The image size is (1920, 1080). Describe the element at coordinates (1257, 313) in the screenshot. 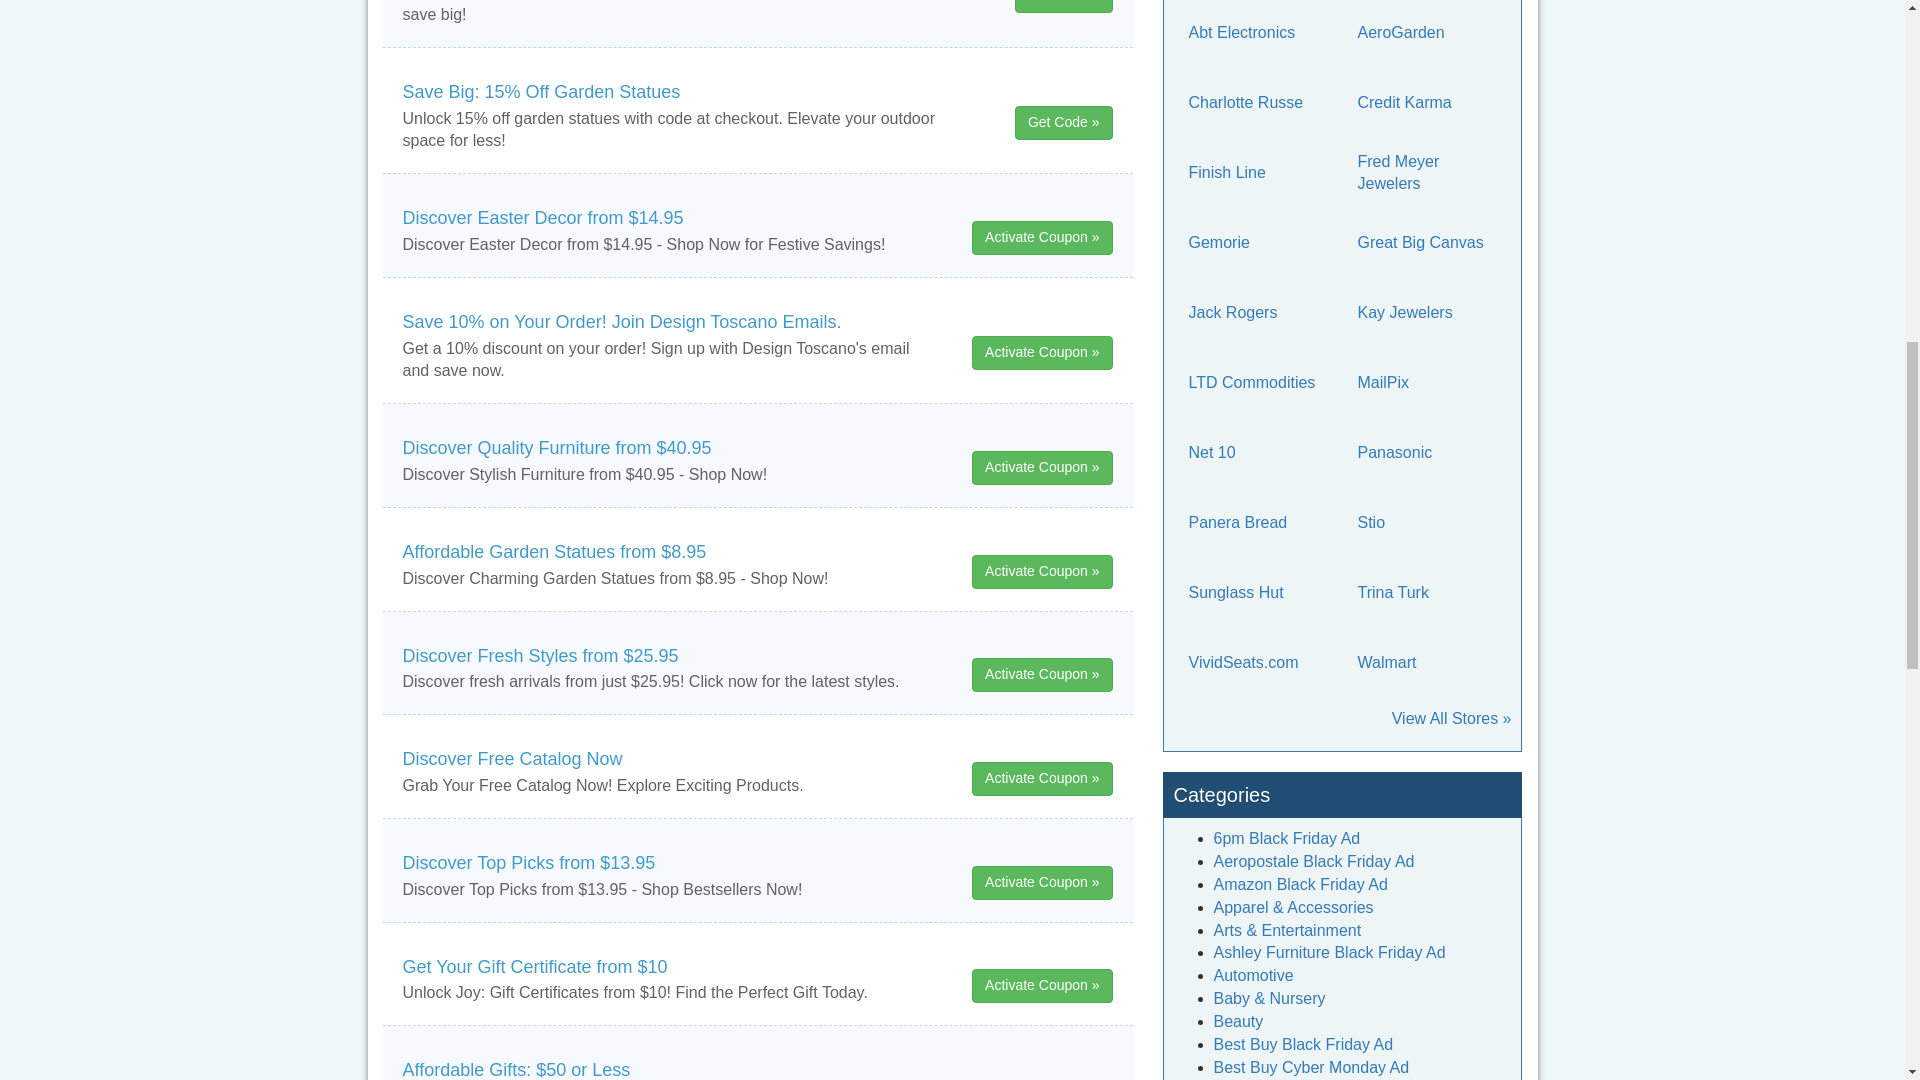

I see `Jack Rogers` at that location.